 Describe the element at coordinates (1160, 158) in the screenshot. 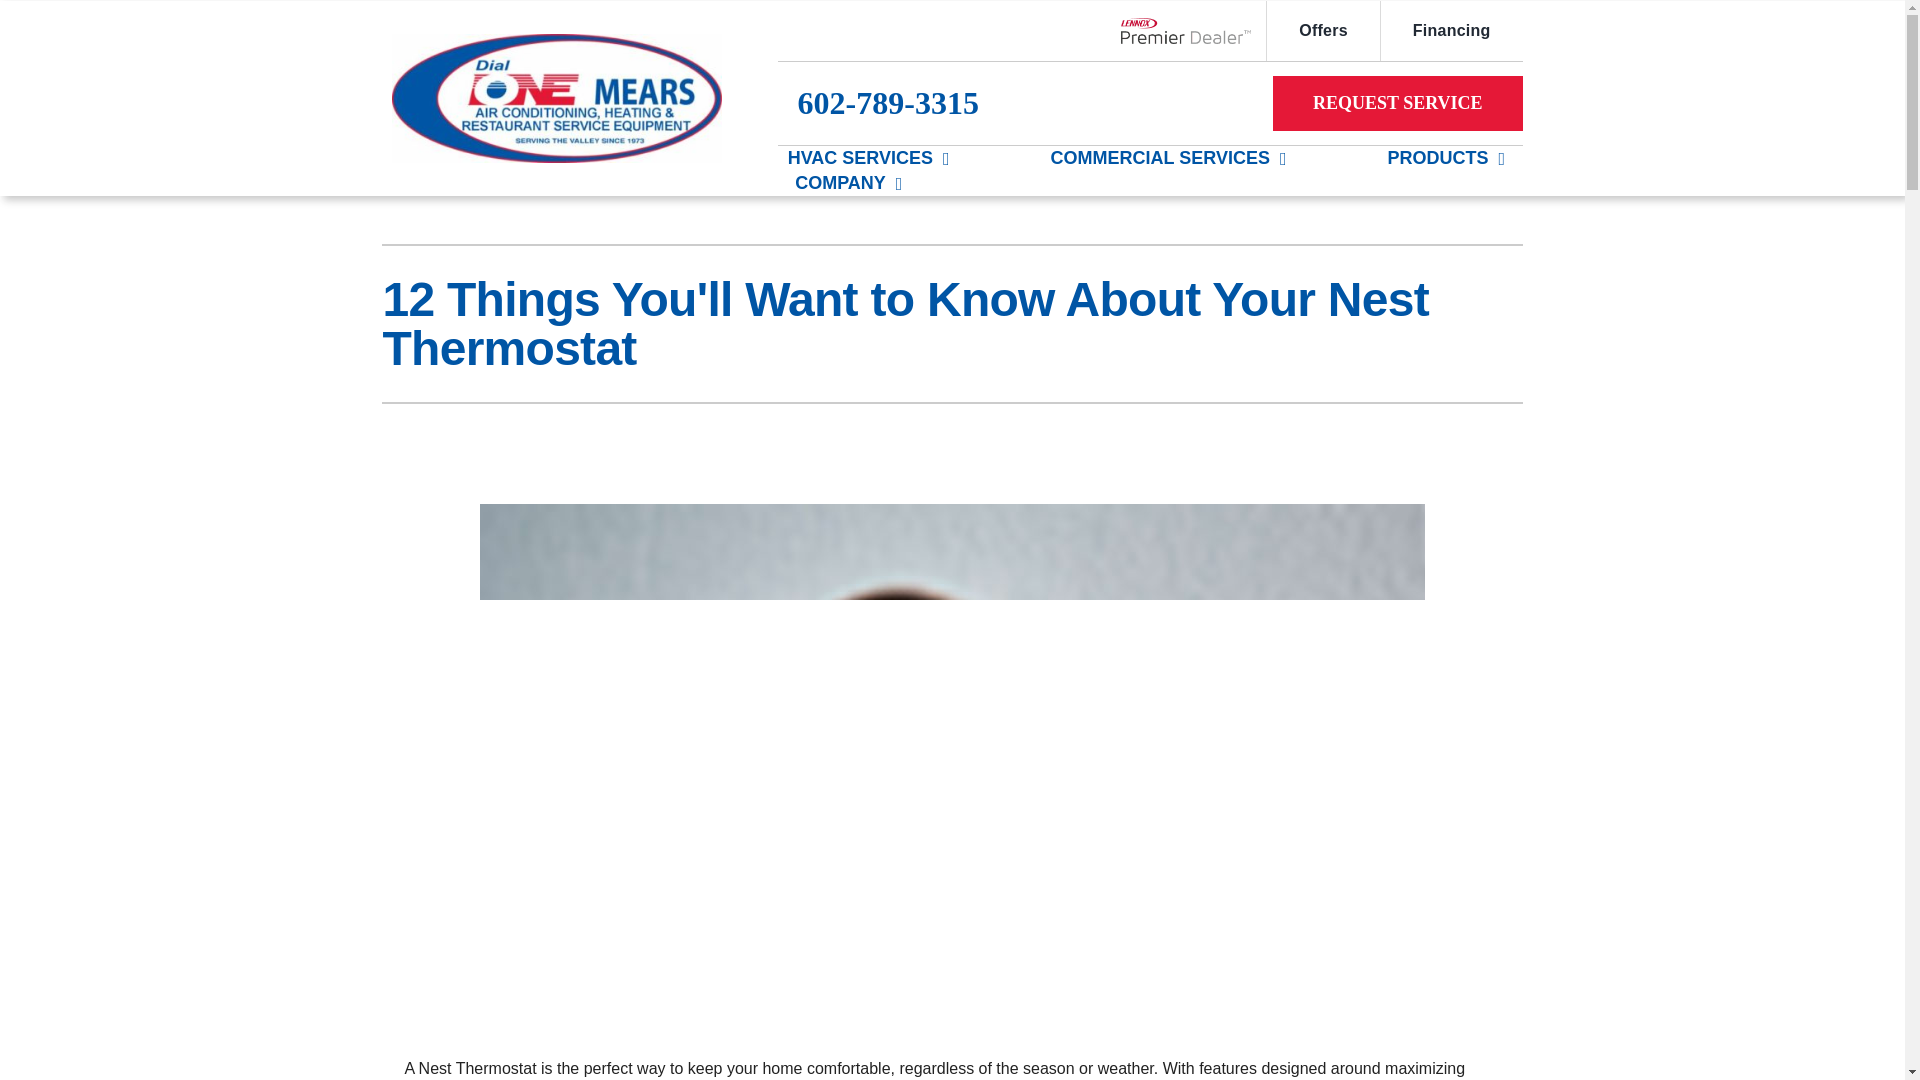

I see `COMMERCIAL SERVICES` at that location.